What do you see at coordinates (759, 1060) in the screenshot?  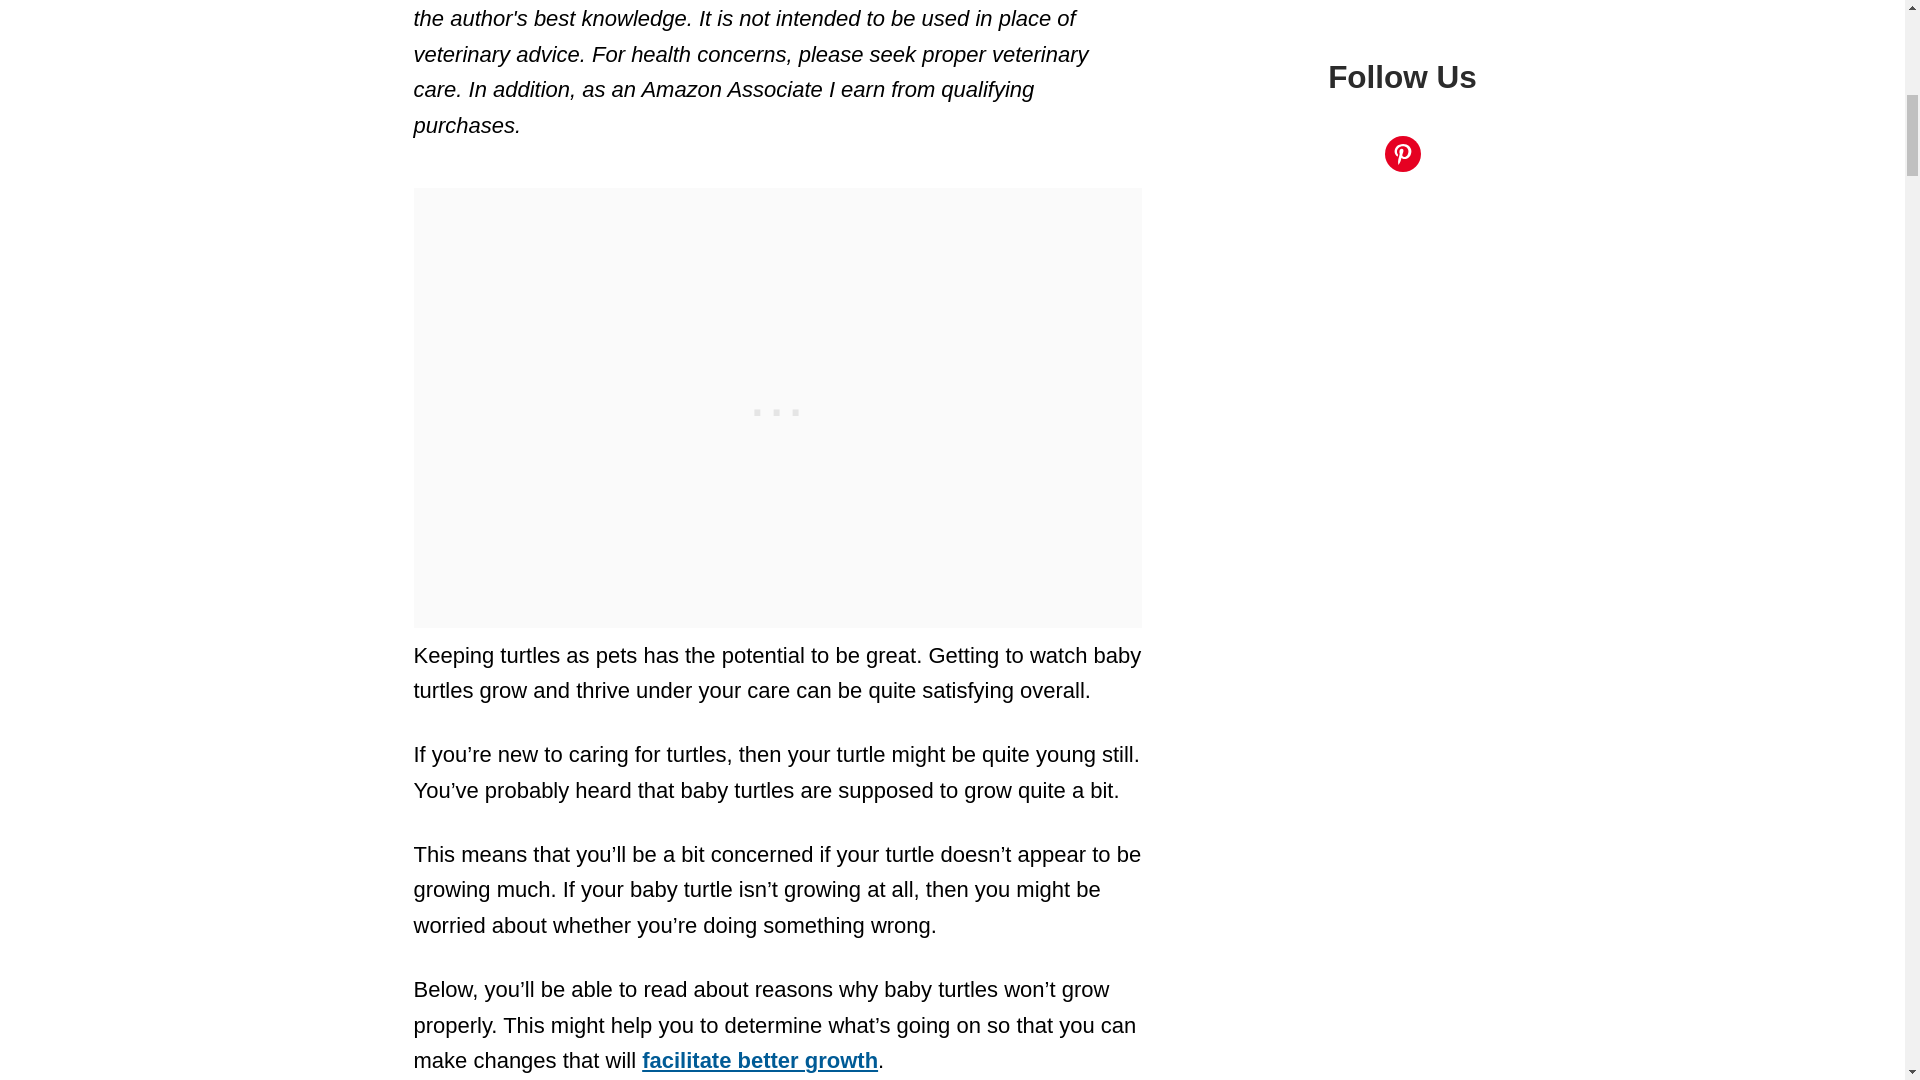 I see `facilitate better growth` at bounding box center [759, 1060].